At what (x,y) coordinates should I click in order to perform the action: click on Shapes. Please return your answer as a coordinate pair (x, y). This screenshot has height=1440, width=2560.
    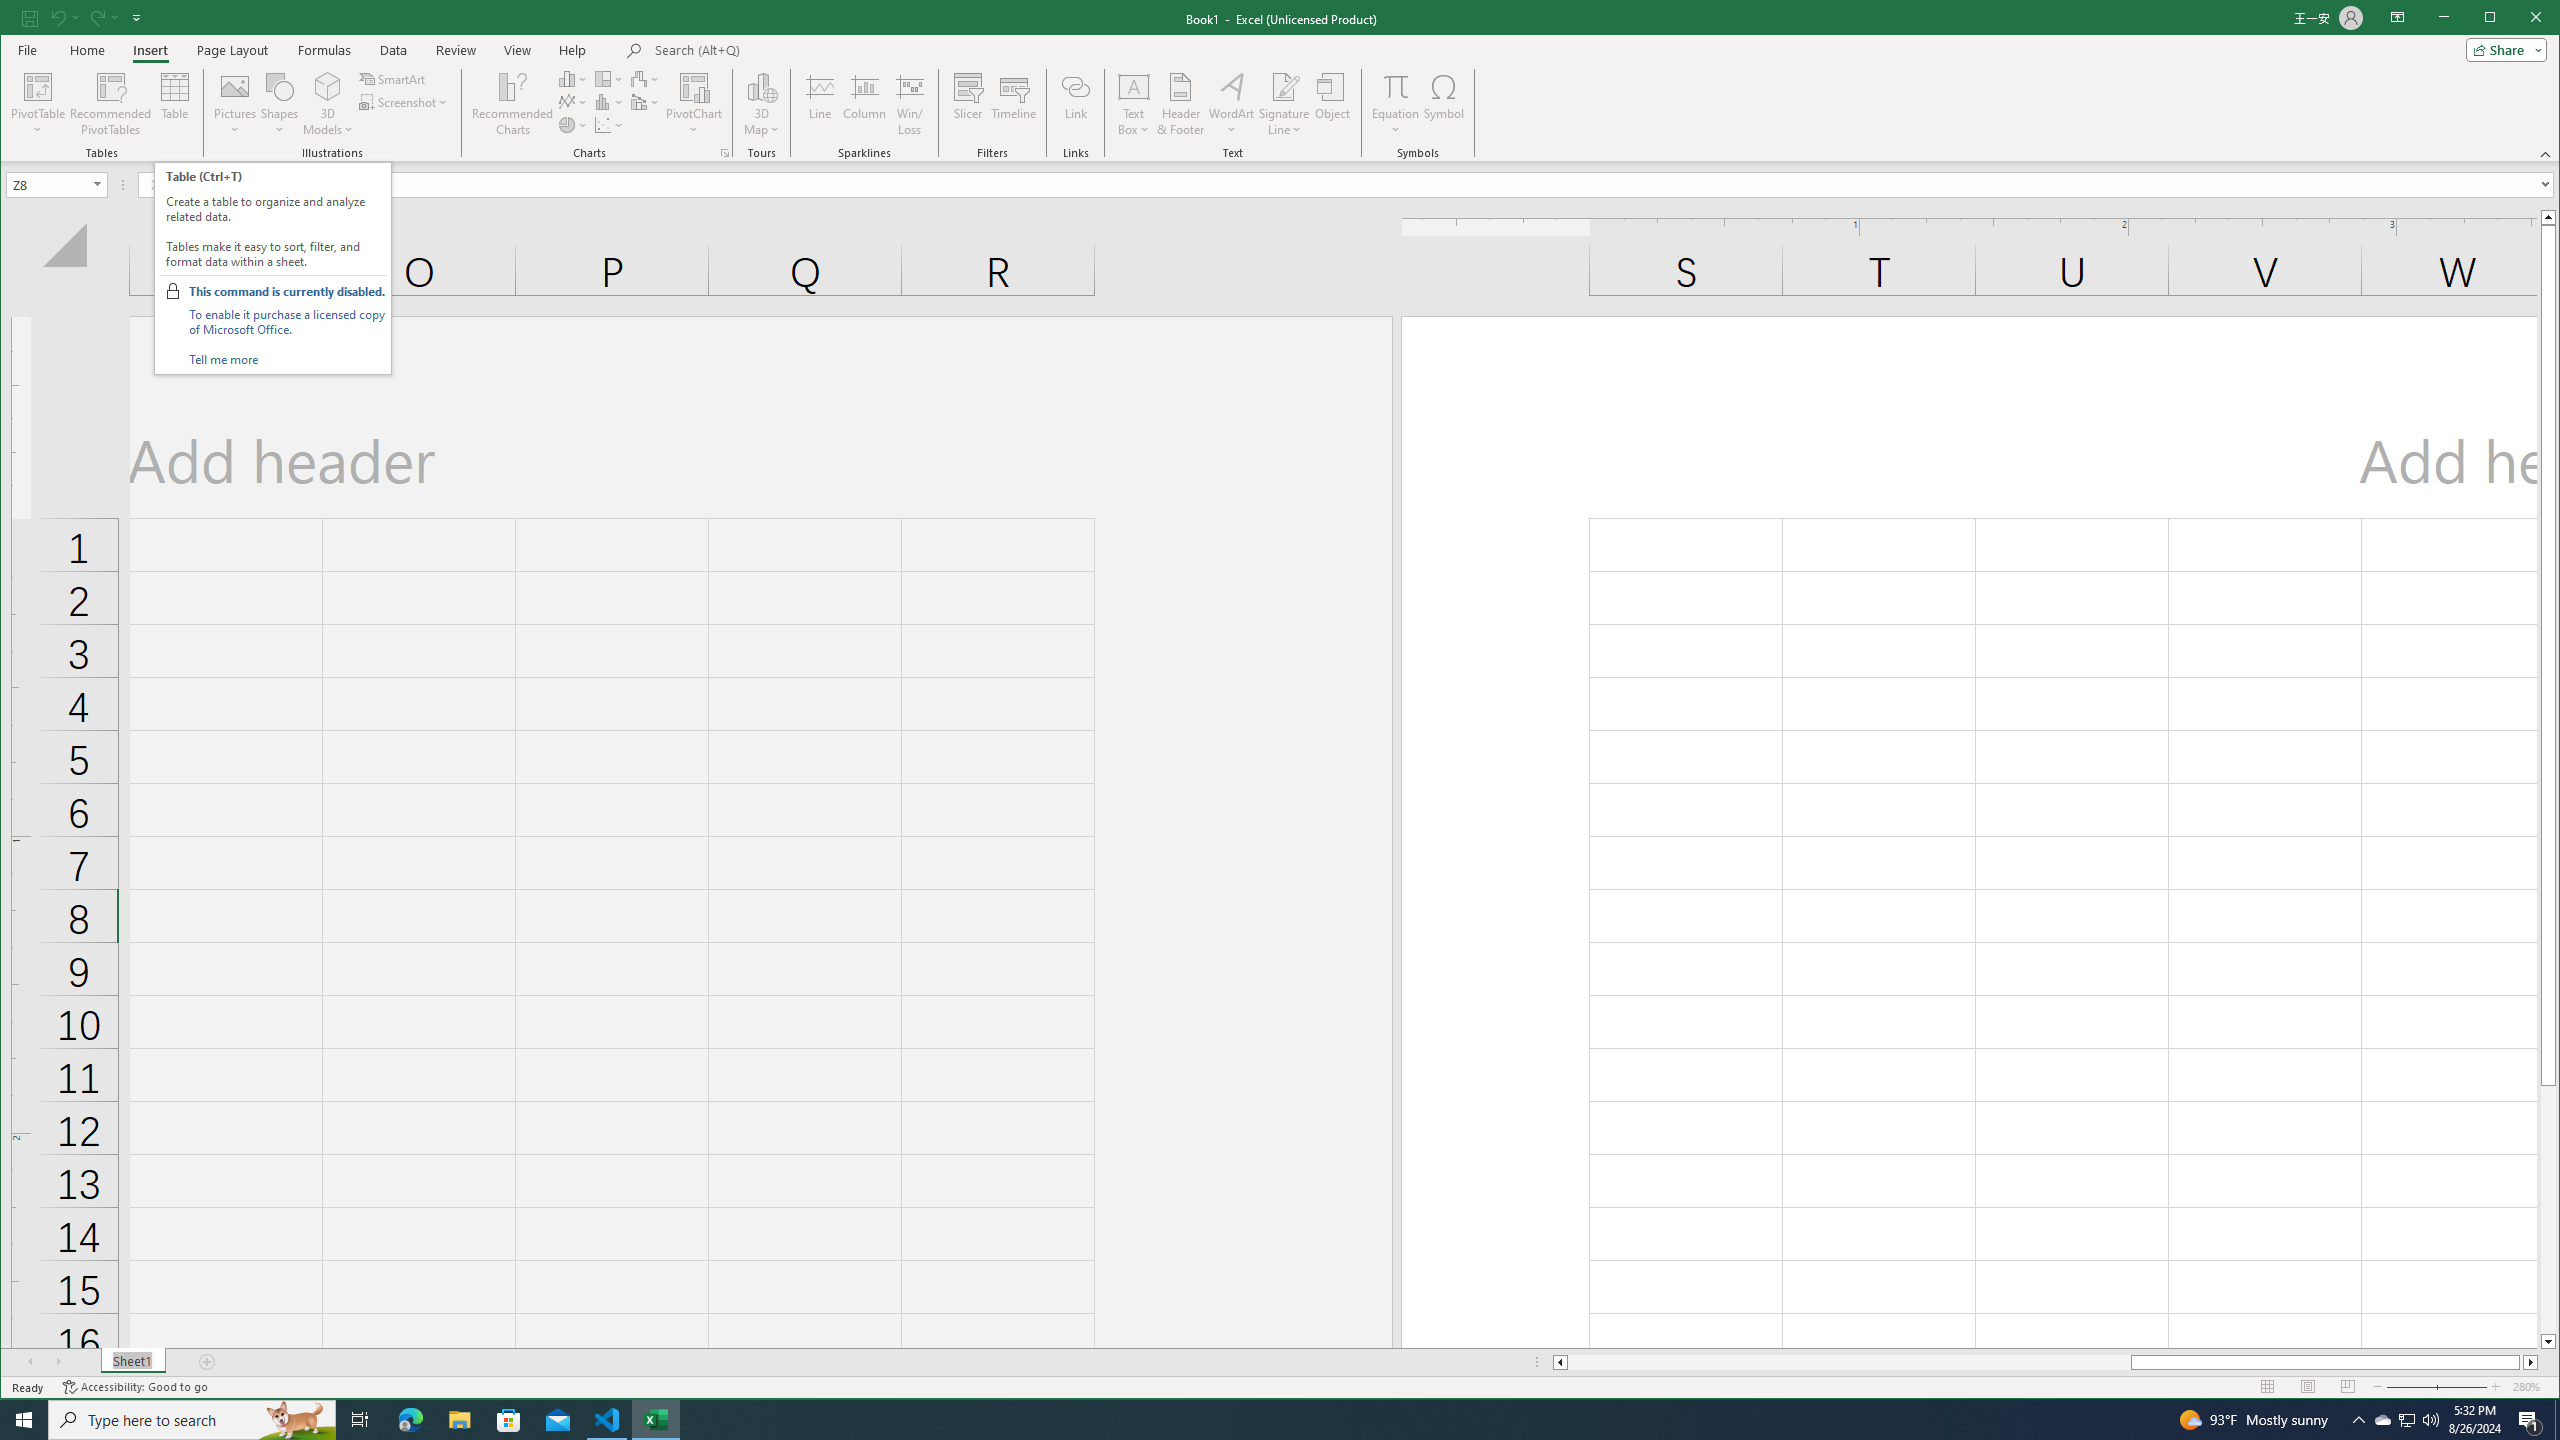
    Looking at the image, I should click on (280, 104).